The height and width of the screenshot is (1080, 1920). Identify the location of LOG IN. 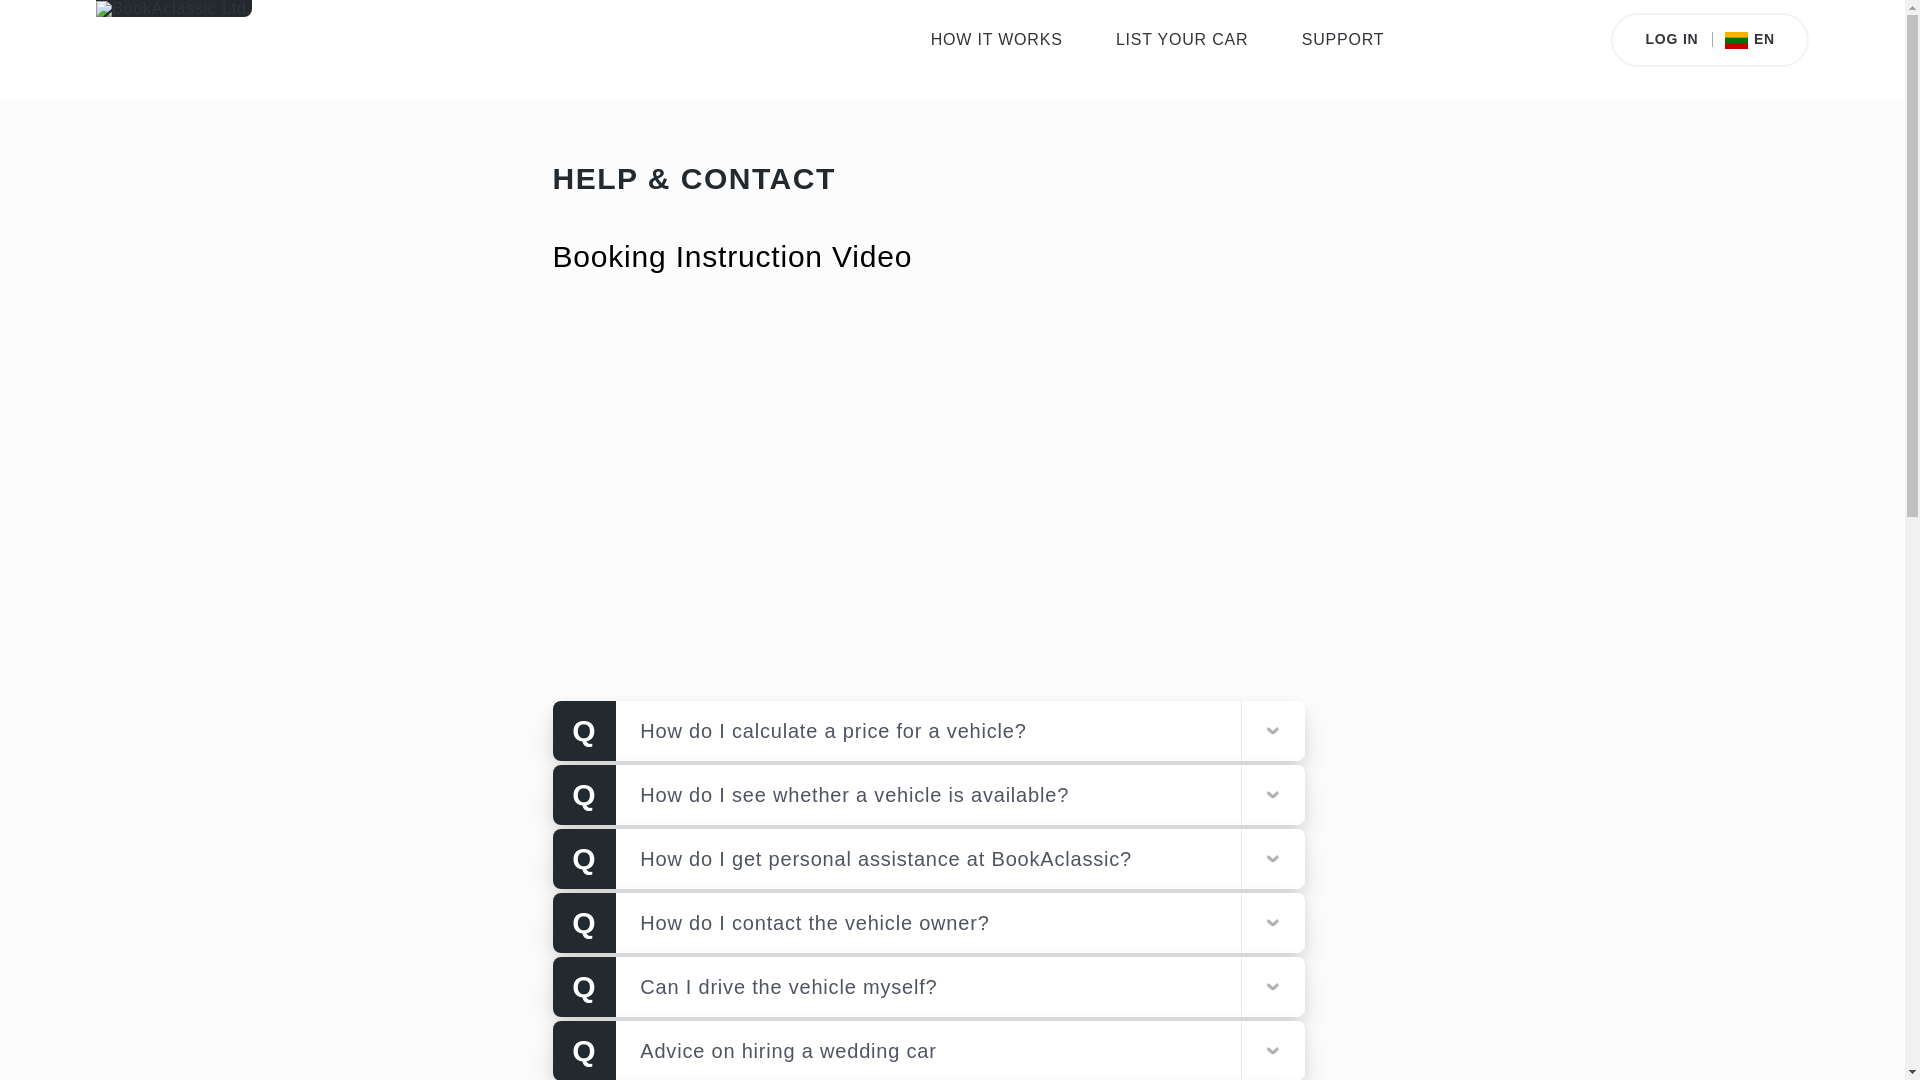
(1671, 40).